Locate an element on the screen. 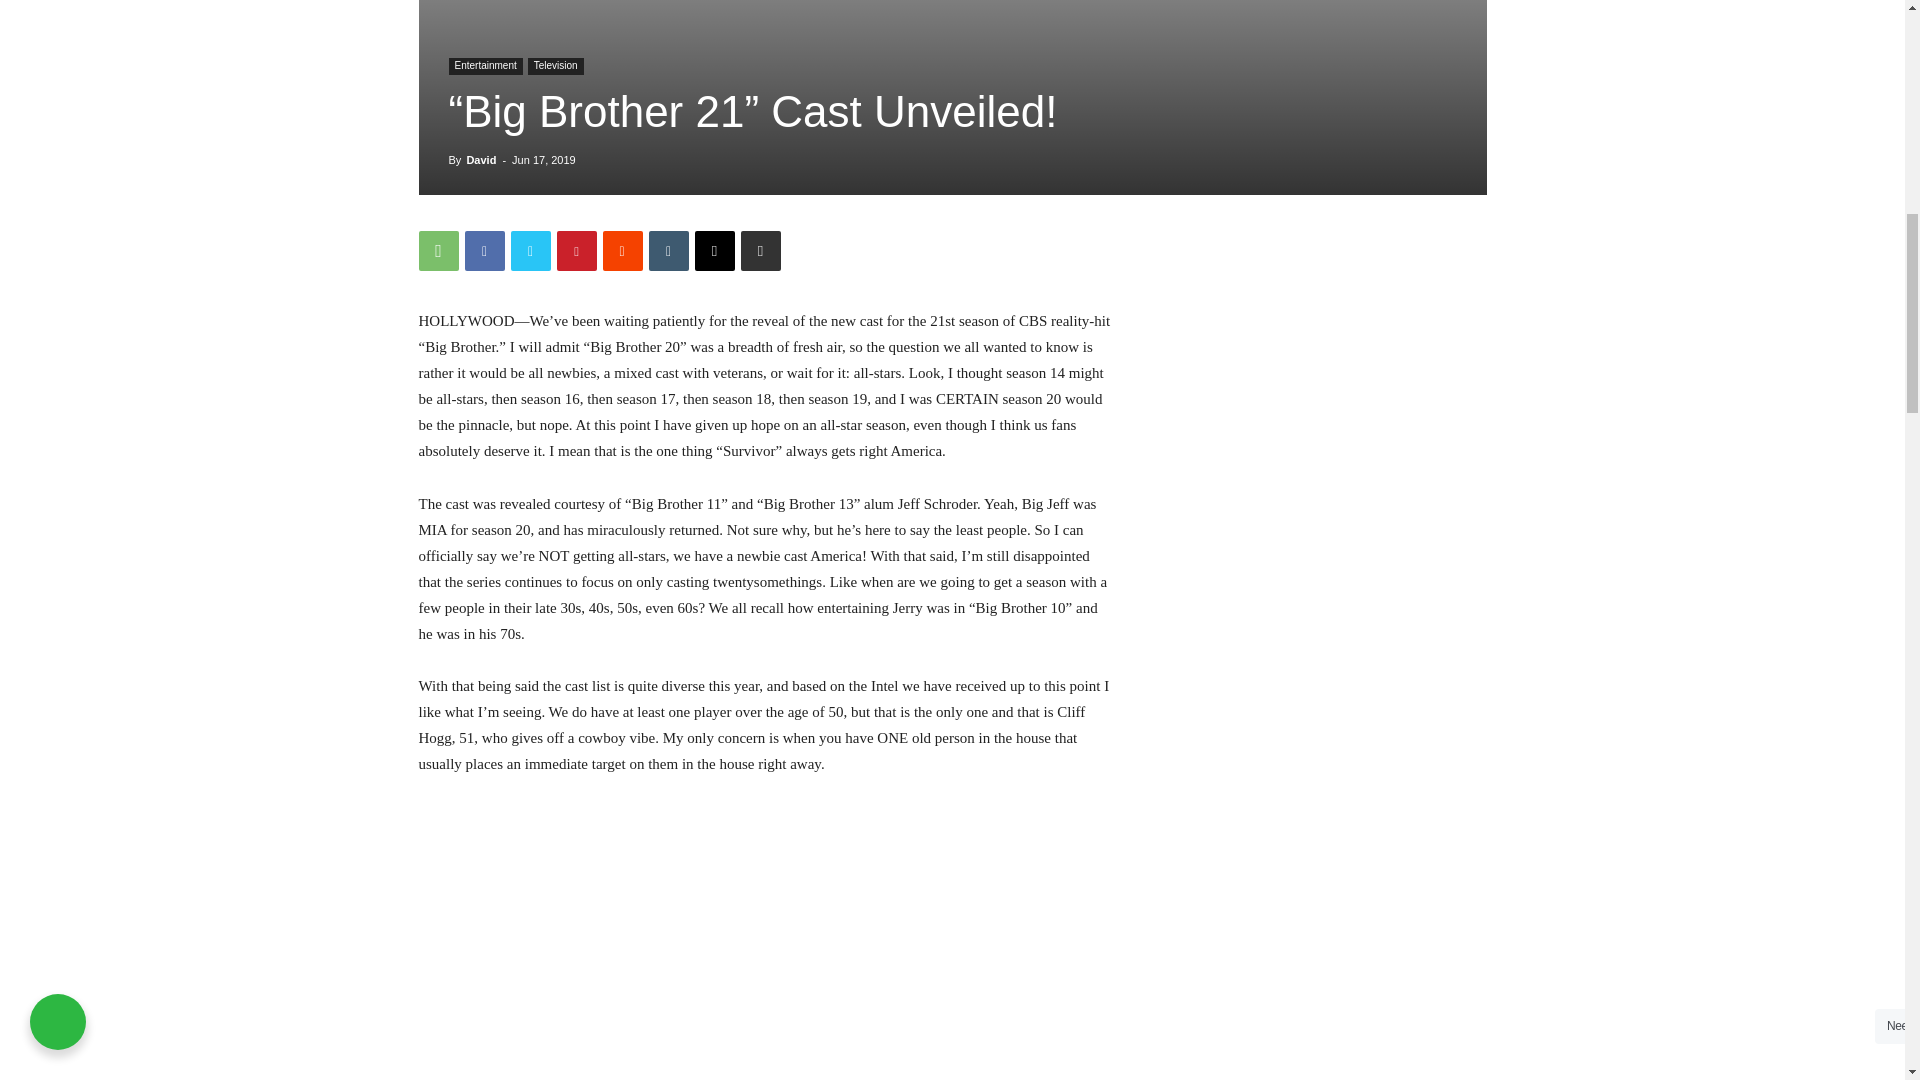 The image size is (1920, 1080). WhatsApp is located at coordinates (438, 251).